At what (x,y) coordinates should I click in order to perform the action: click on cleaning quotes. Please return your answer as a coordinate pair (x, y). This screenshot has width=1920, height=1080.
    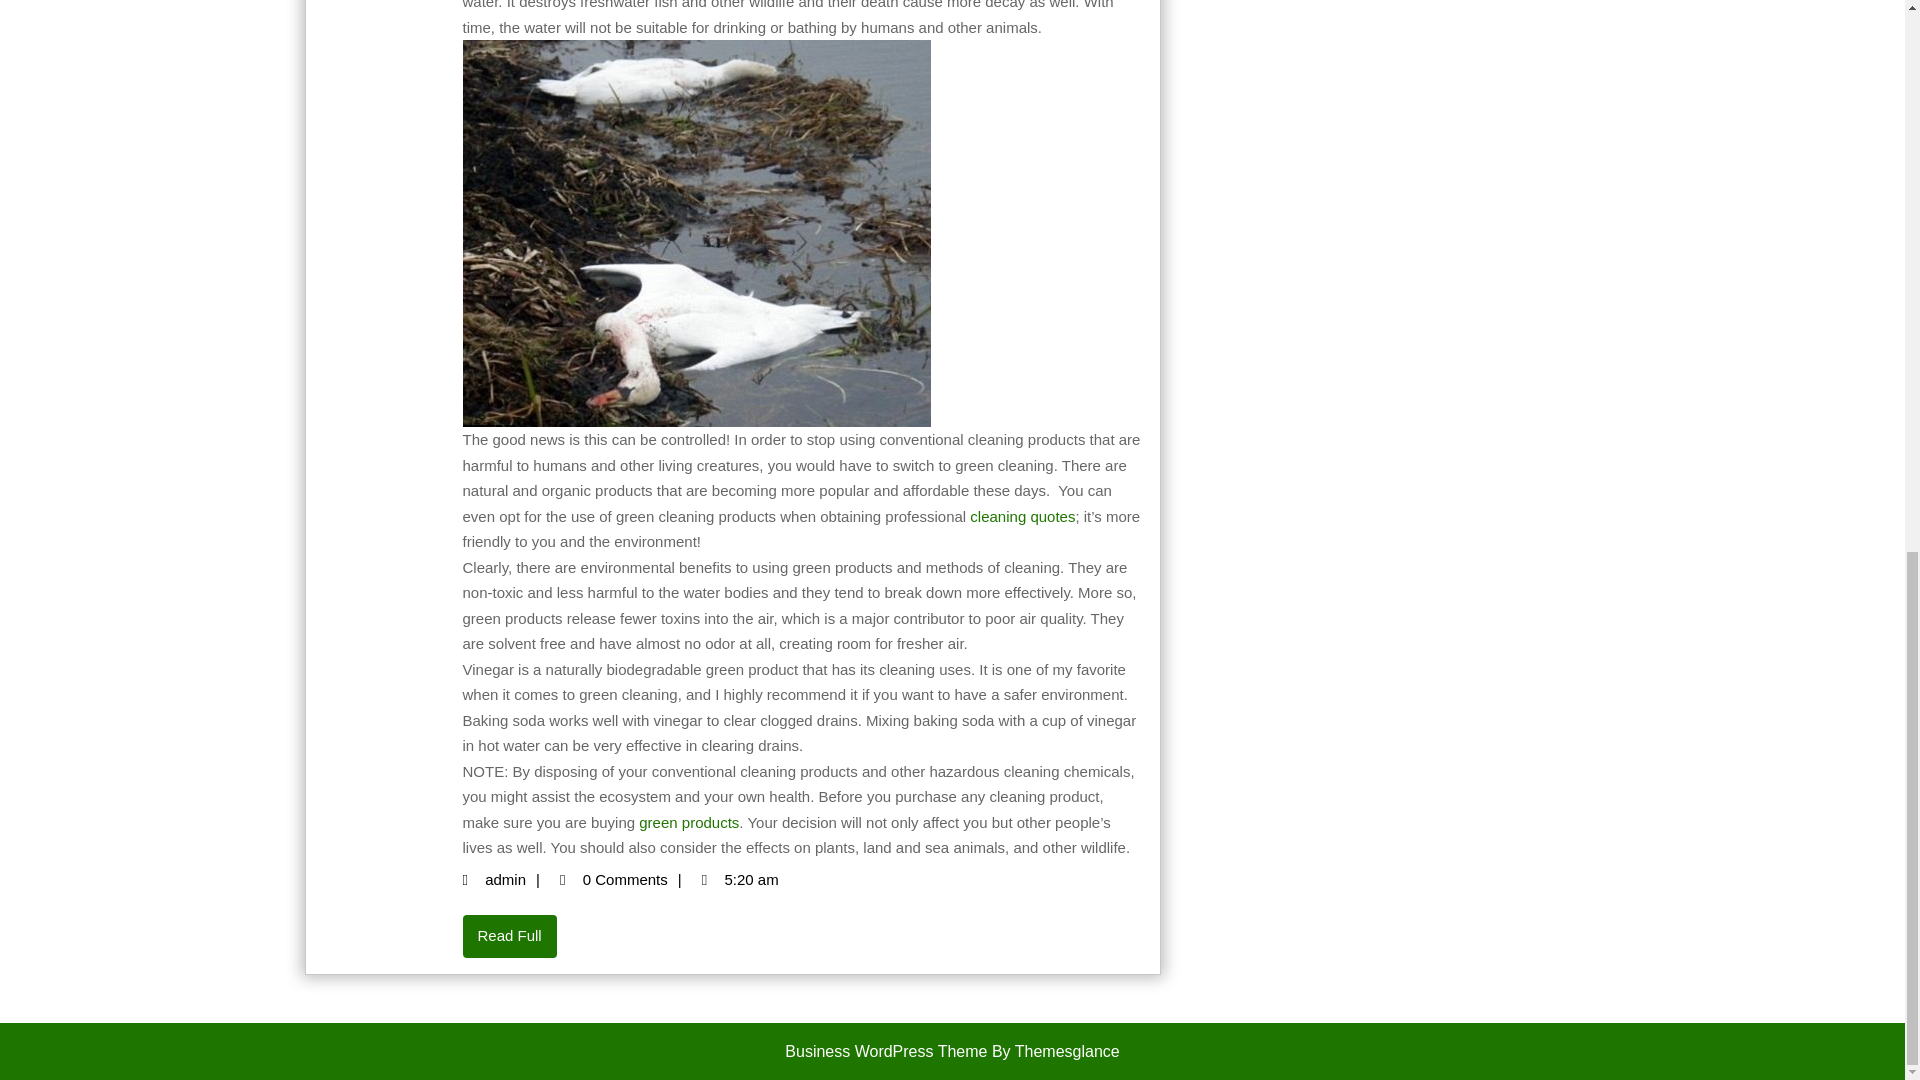
    Looking at the image, I should click on (1022, 516).